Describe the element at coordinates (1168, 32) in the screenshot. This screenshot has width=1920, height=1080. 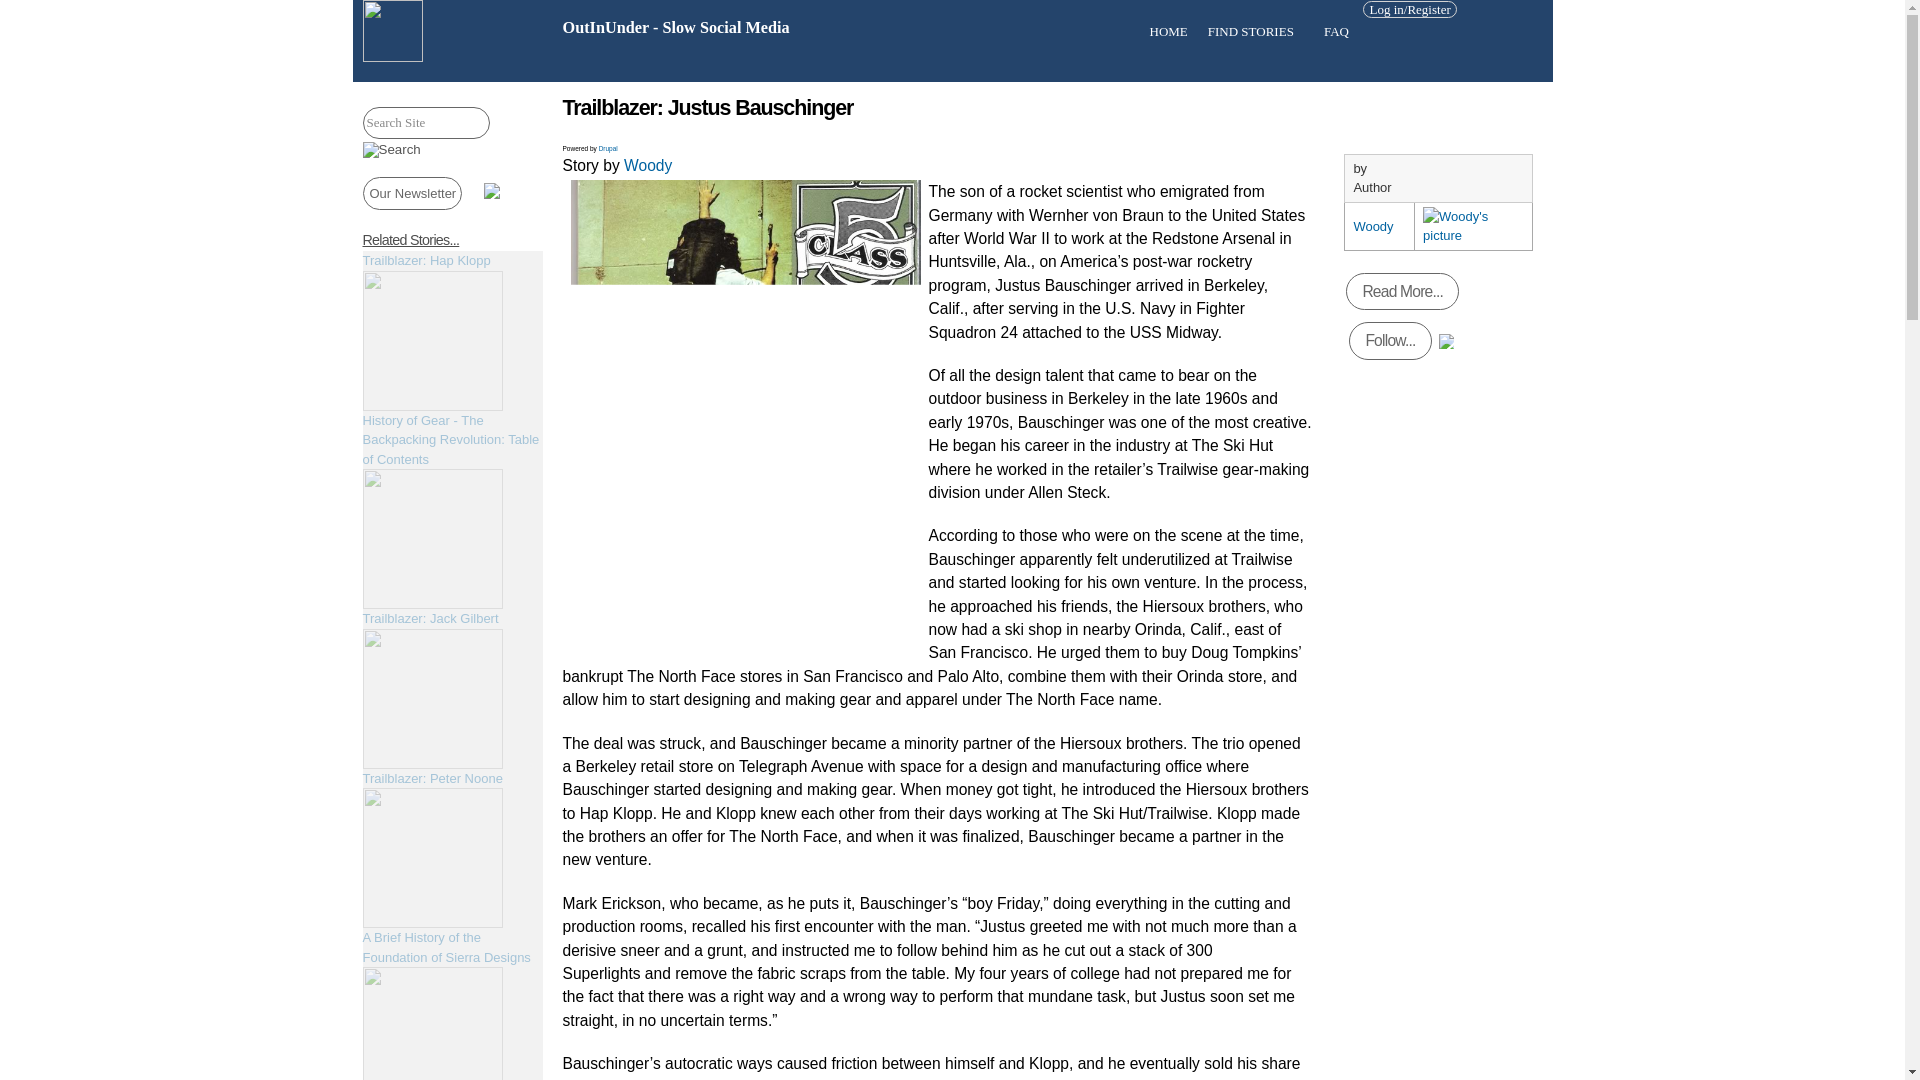
I see `HOME` at that location.